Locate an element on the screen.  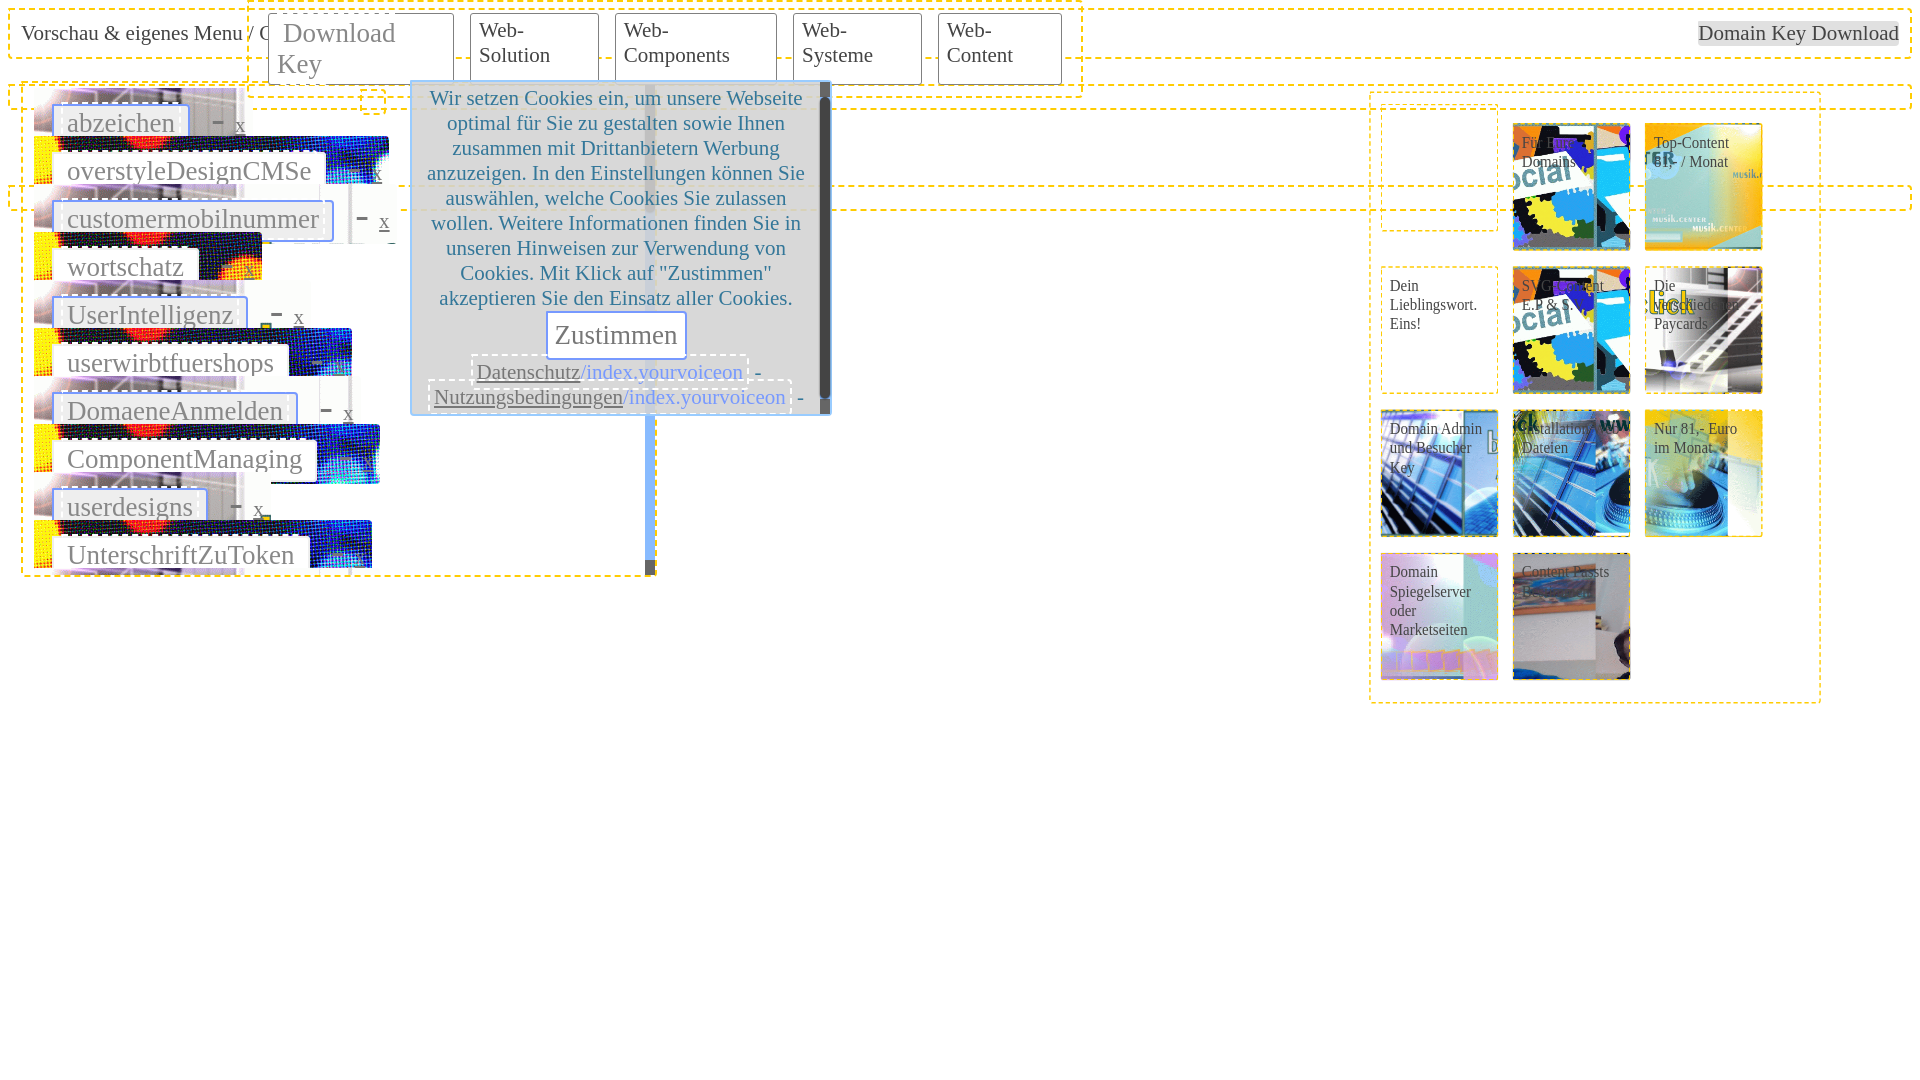
x is located at coordinates (368, 605).